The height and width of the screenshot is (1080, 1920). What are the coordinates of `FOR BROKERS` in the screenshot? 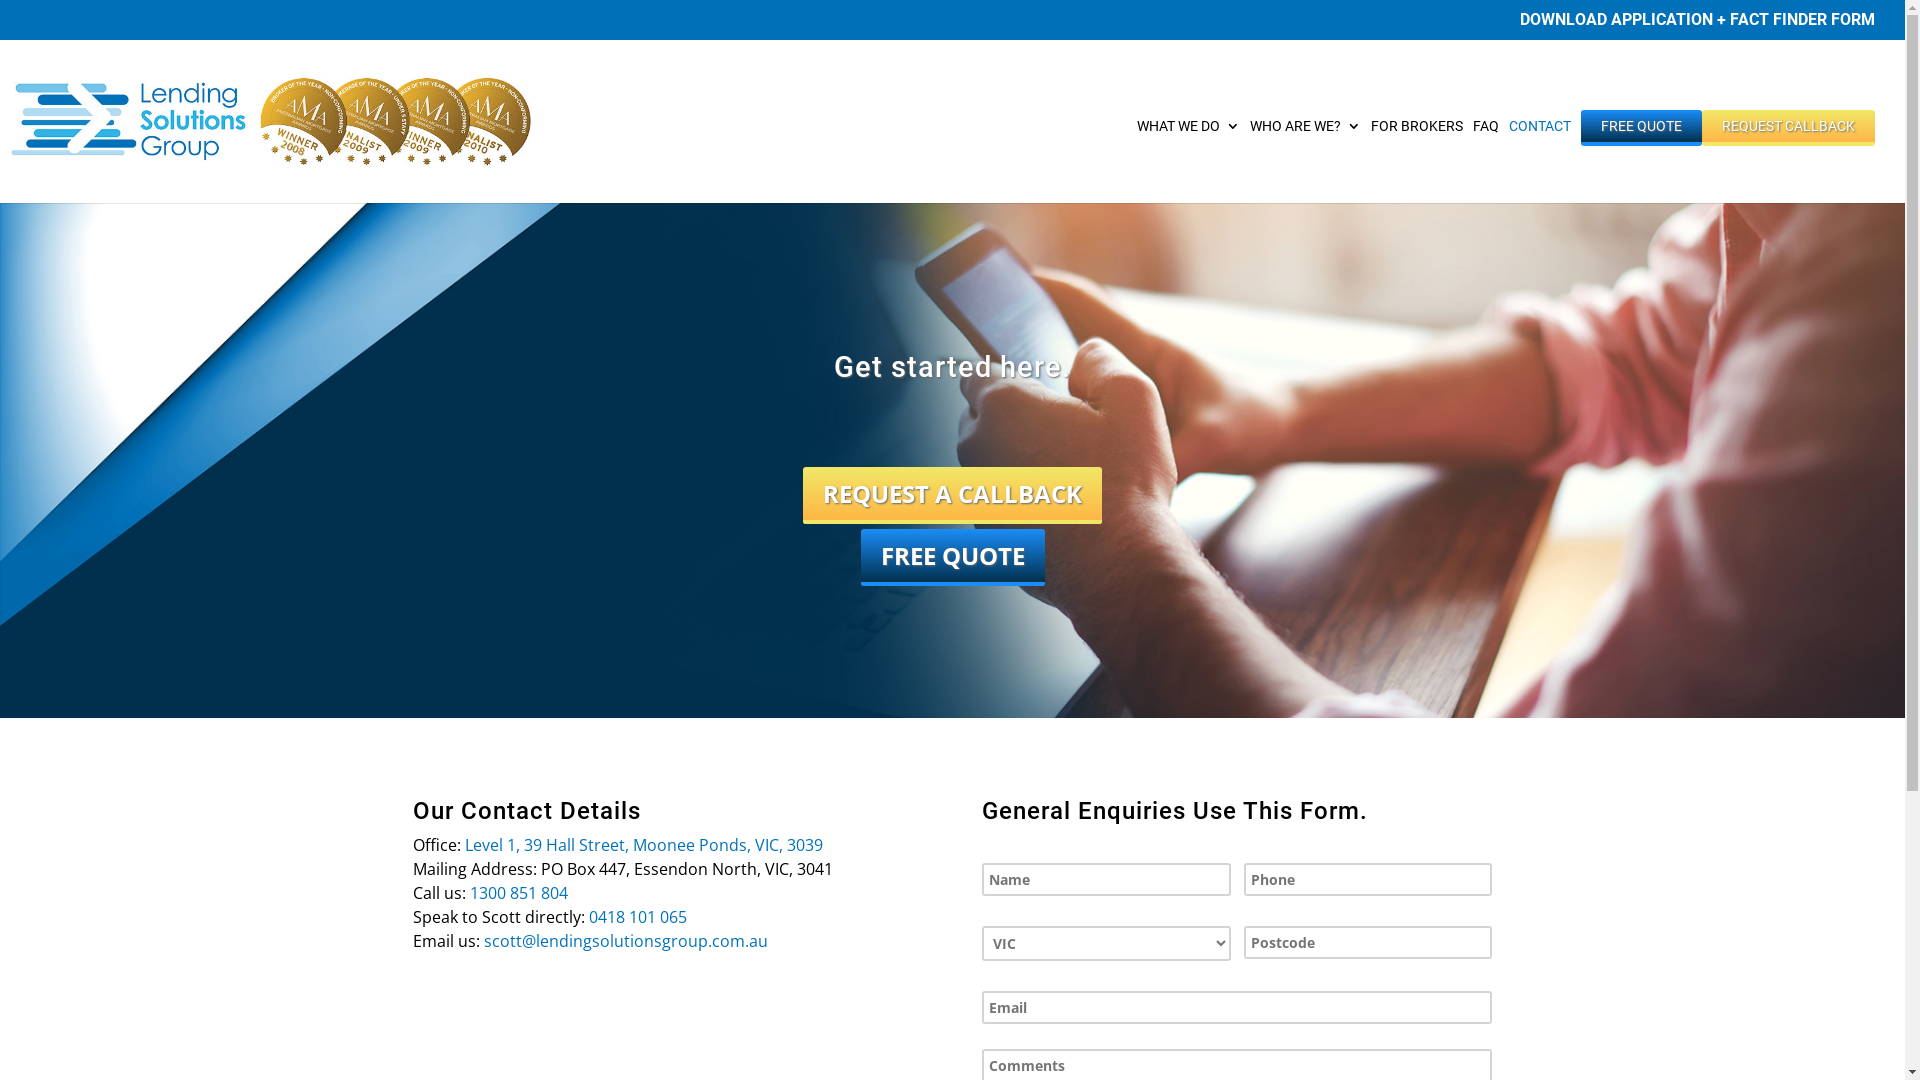 It's located at (1417, 161).